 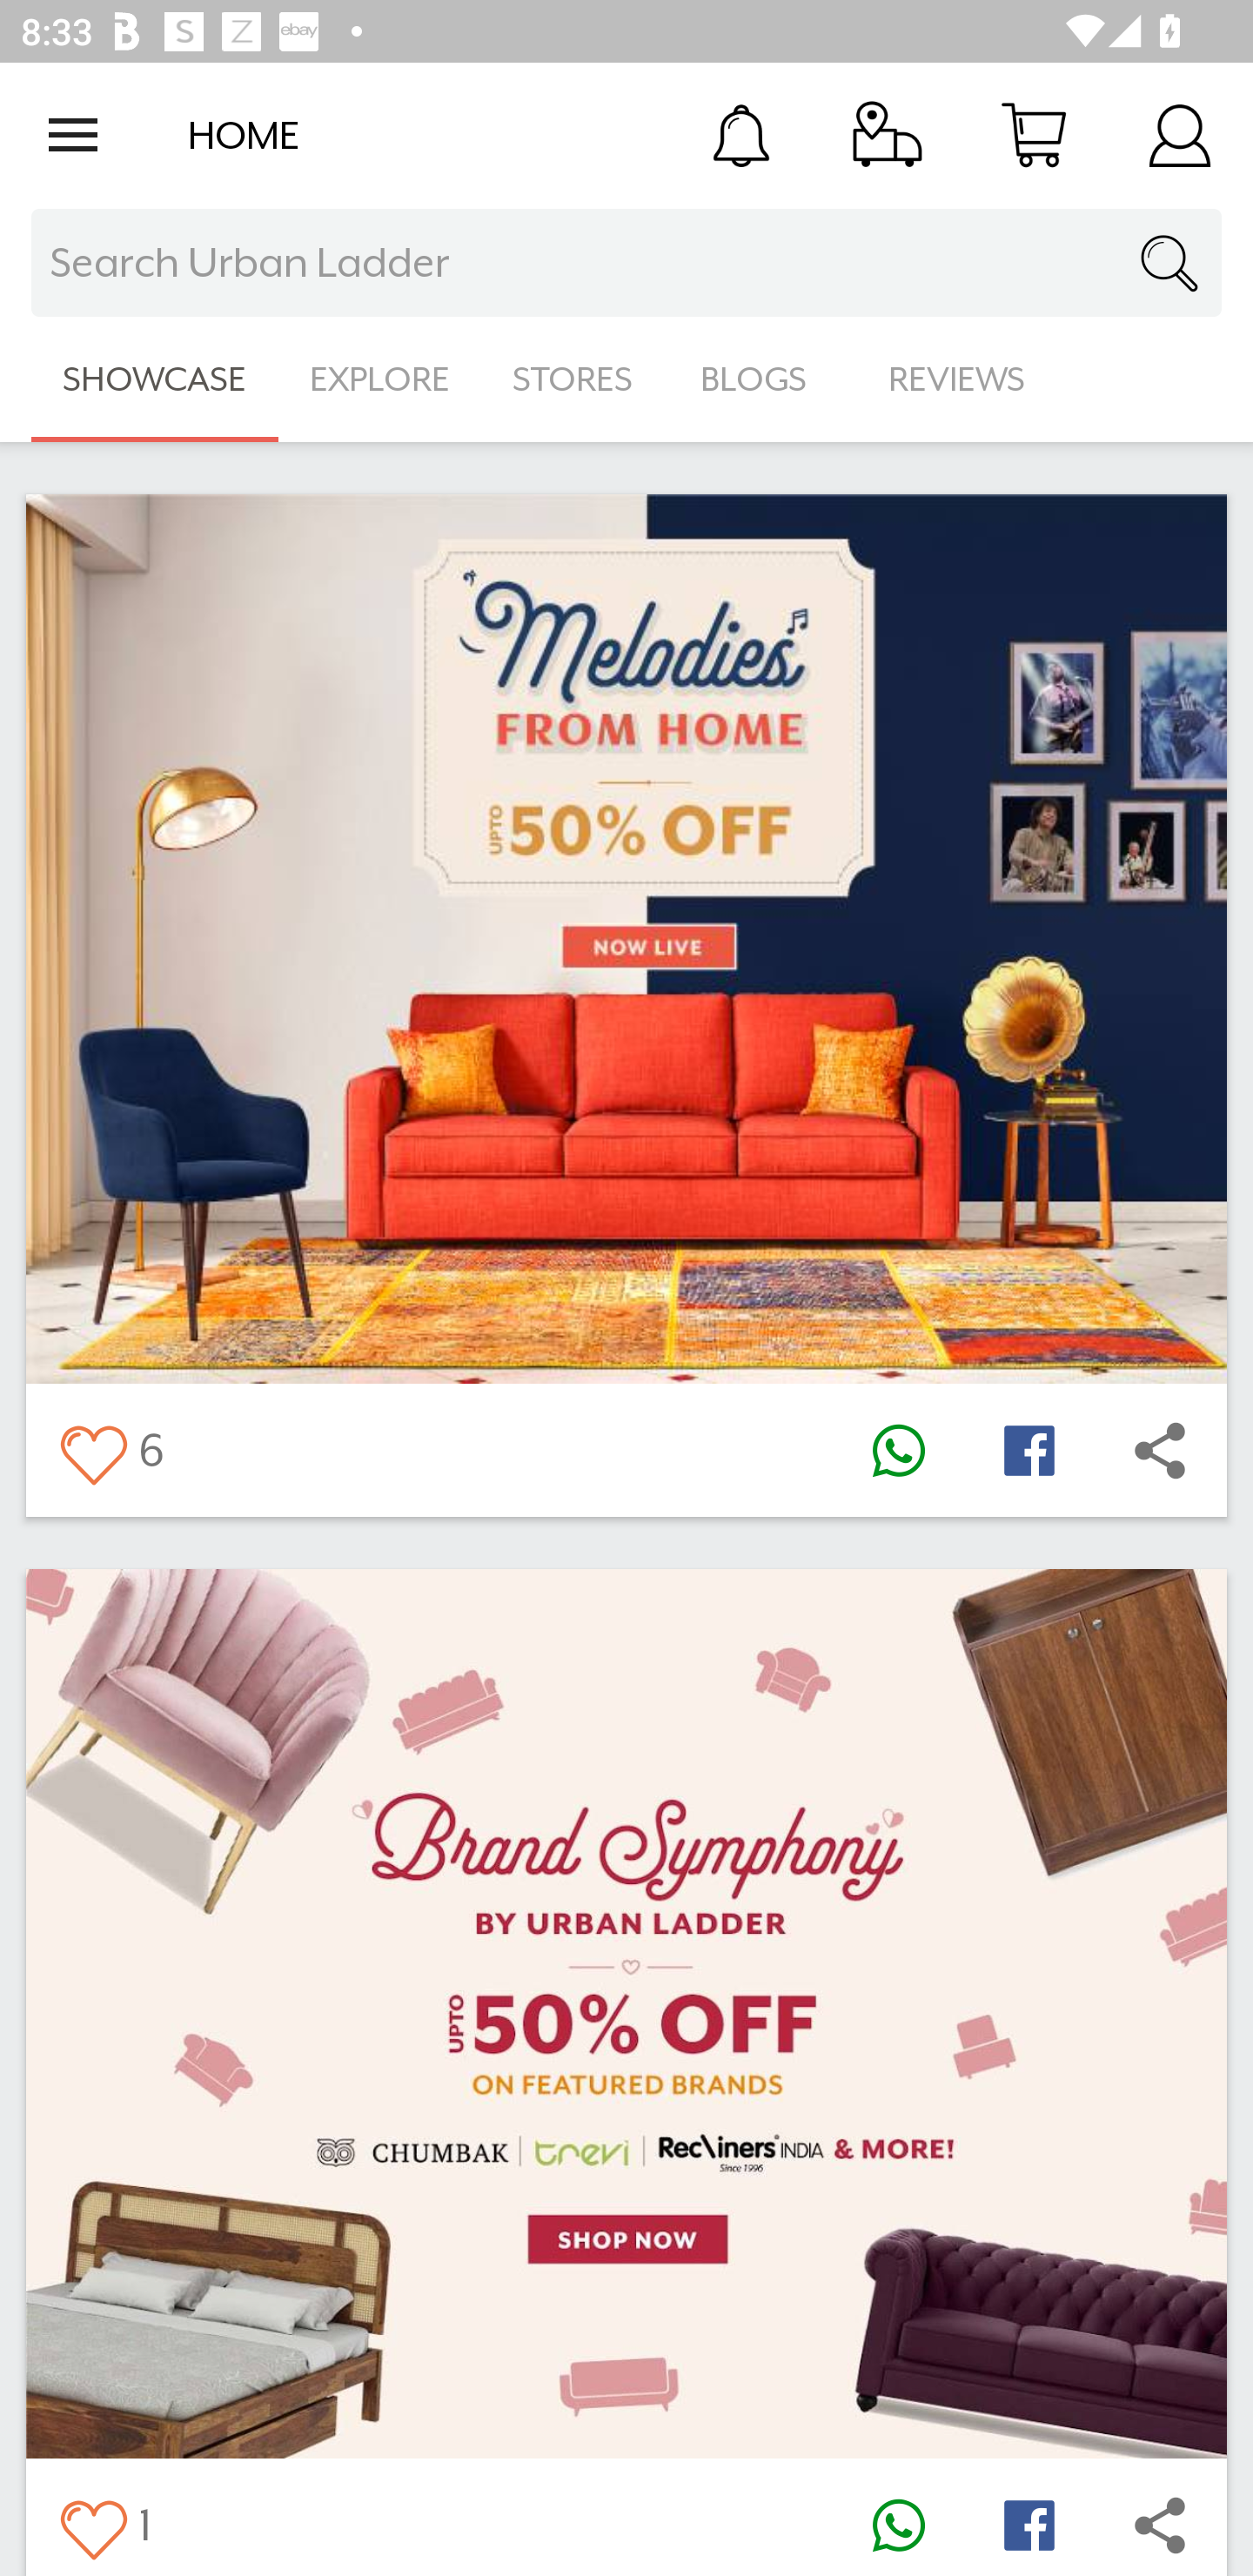 What do you see at coordinates (92, 1450) in the screenshot?
I see `` at bounding box center [92, 1450].